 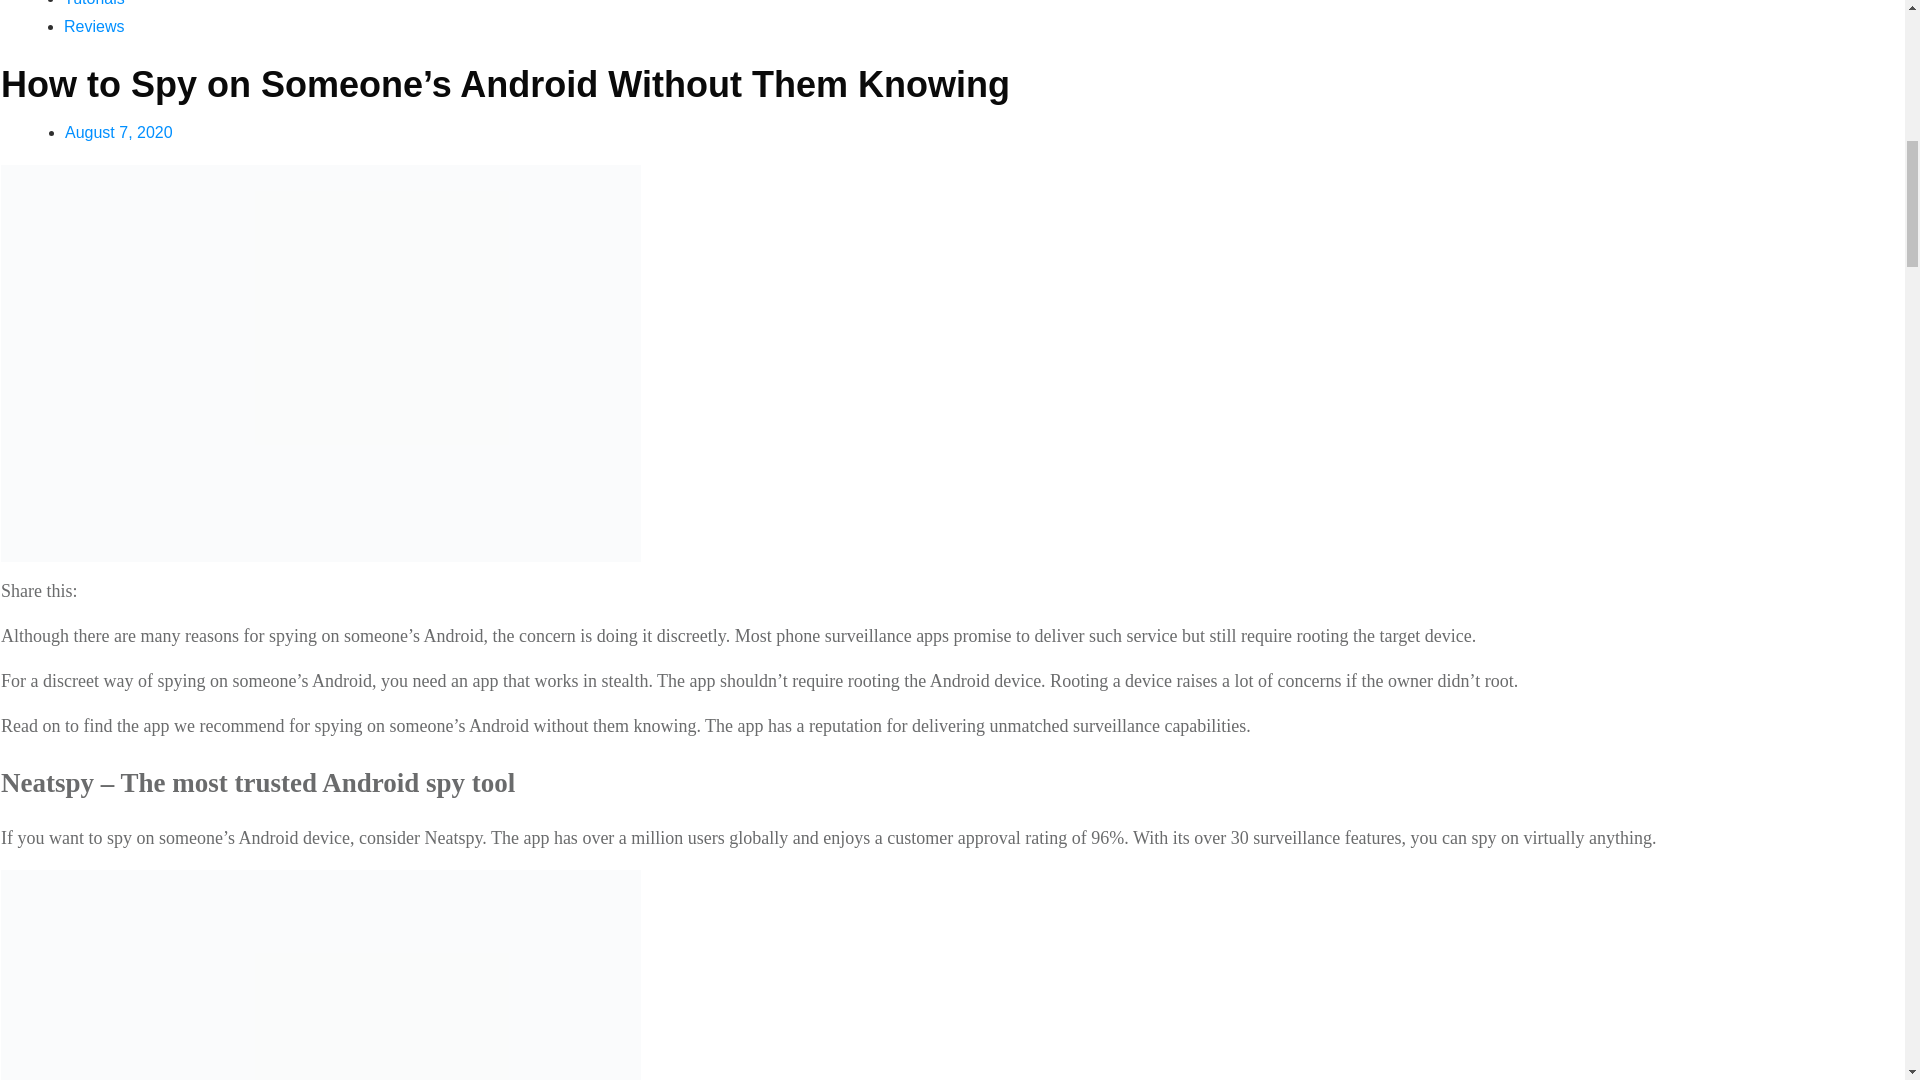 I want to click on Tutorials, so click(x=94, y=3).